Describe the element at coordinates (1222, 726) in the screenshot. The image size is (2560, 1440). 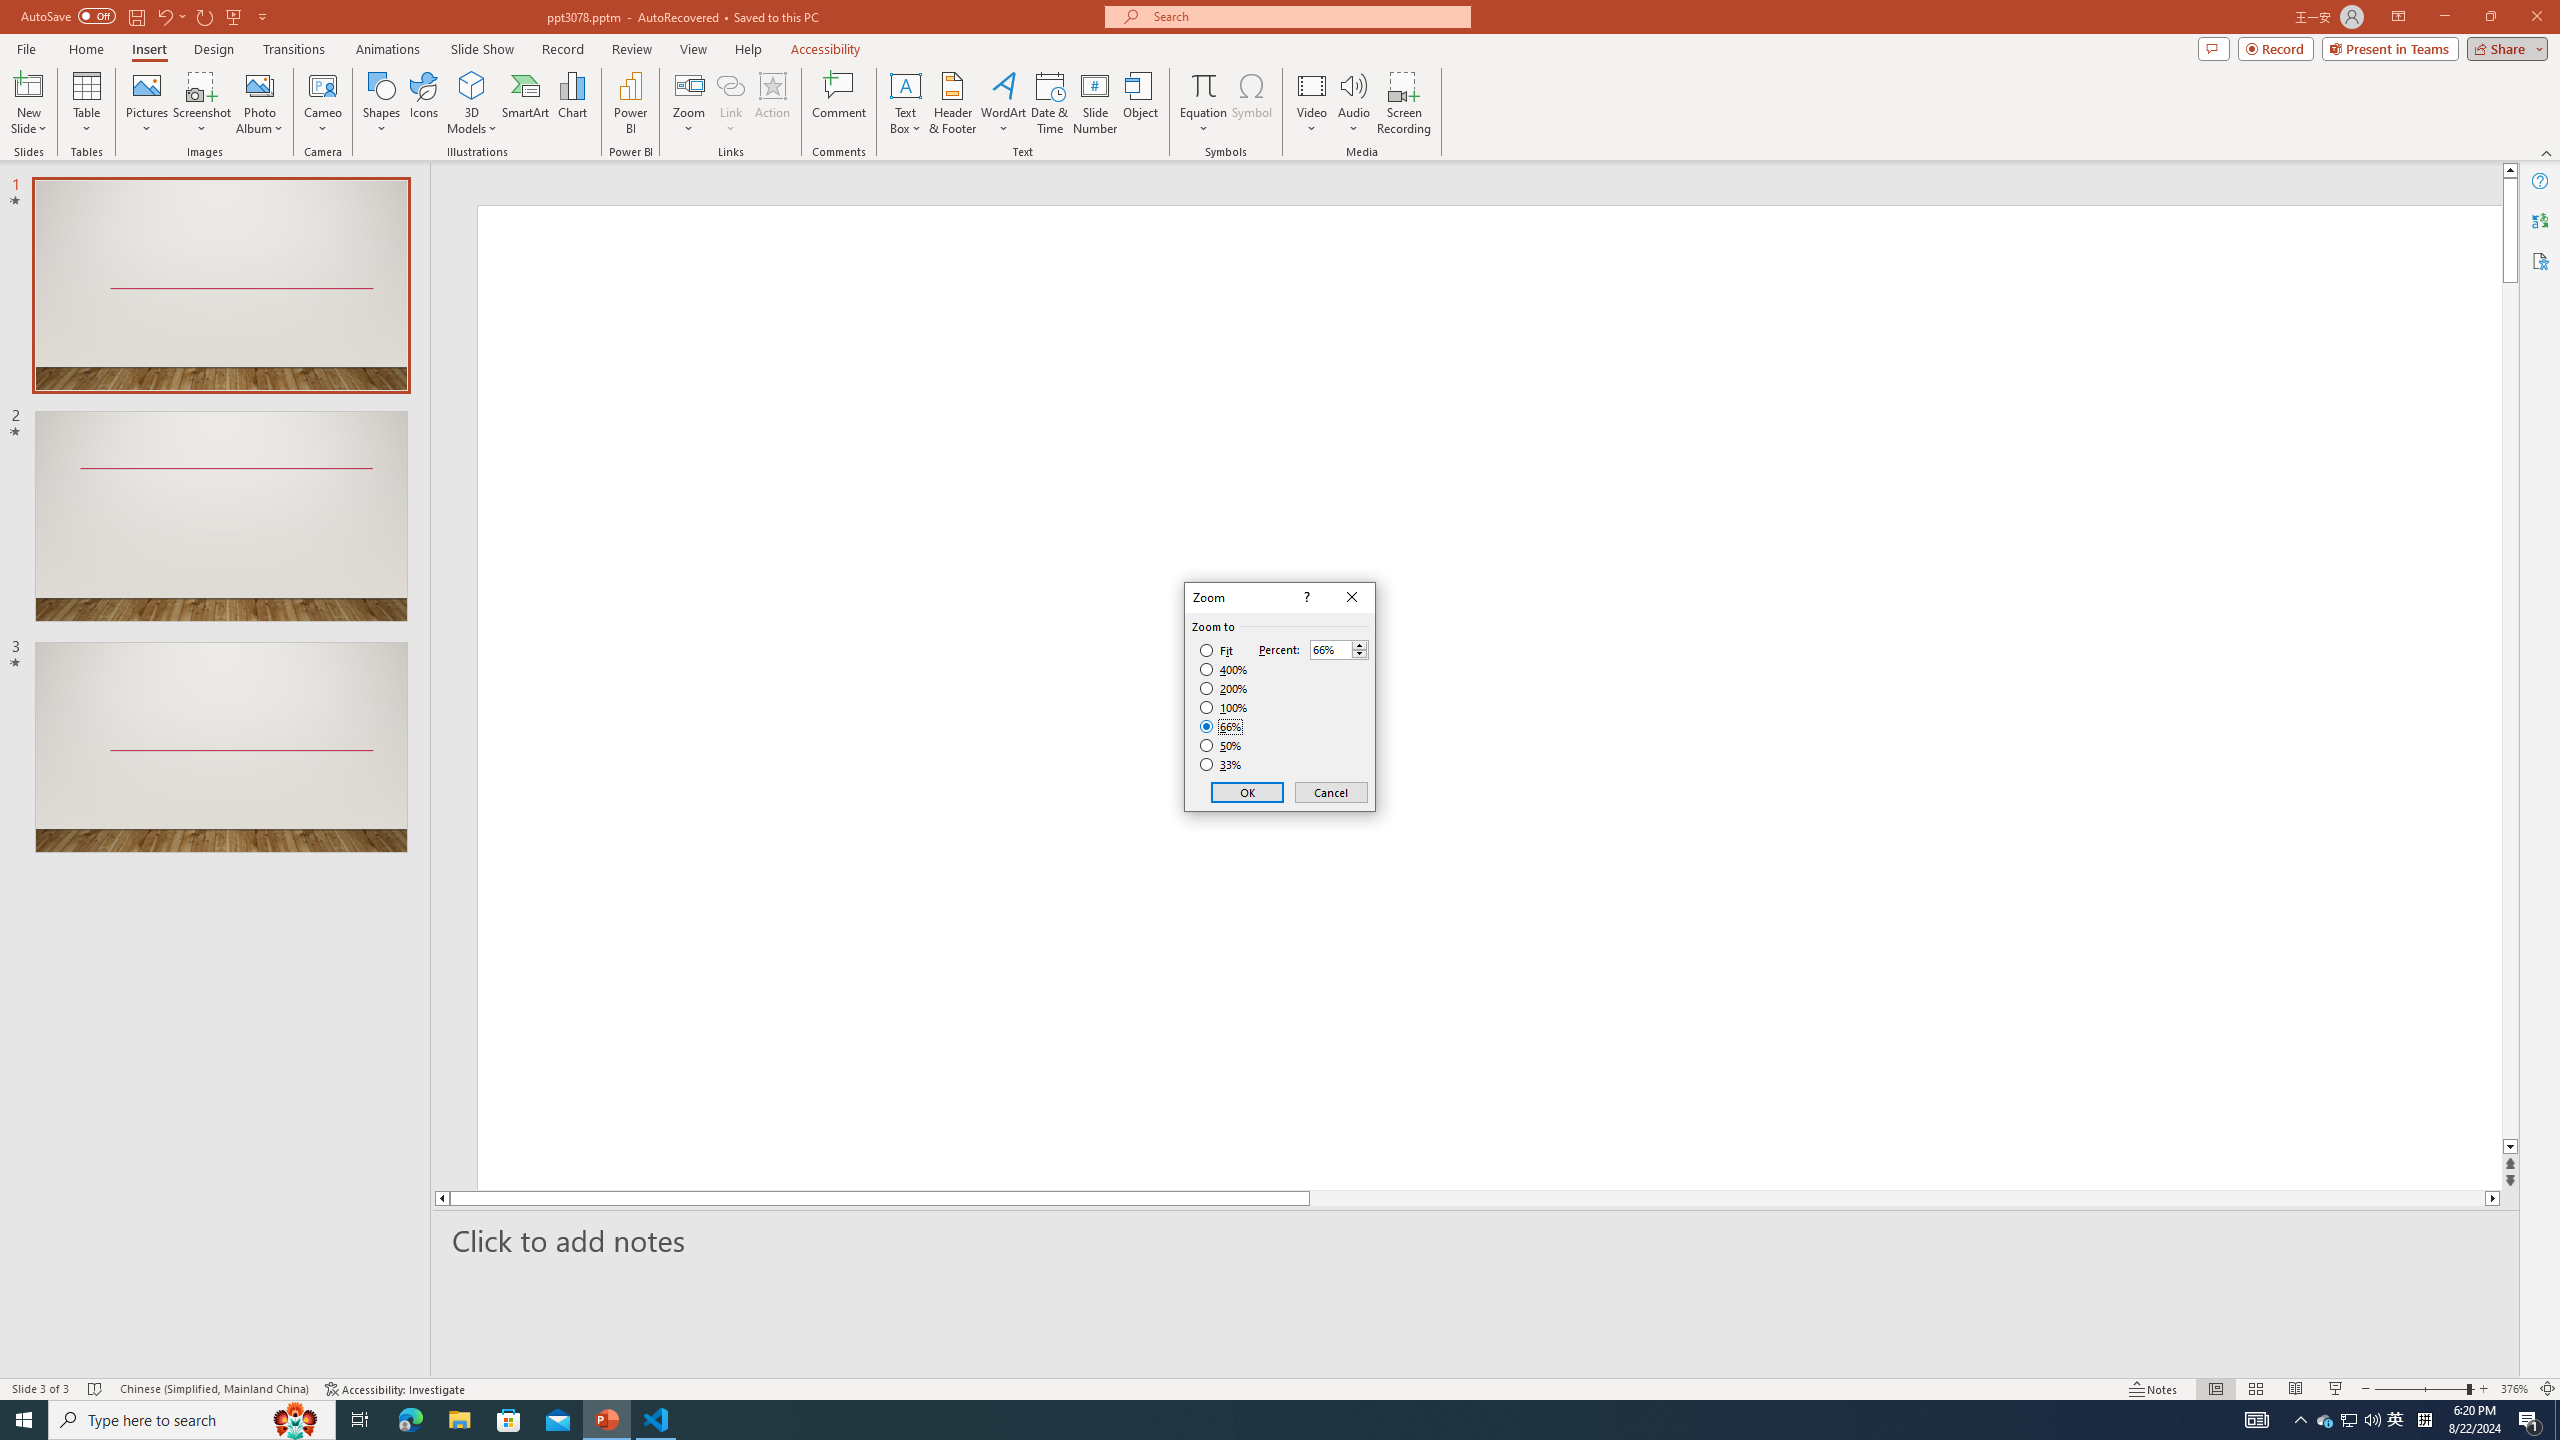
I see `66%` at that location.